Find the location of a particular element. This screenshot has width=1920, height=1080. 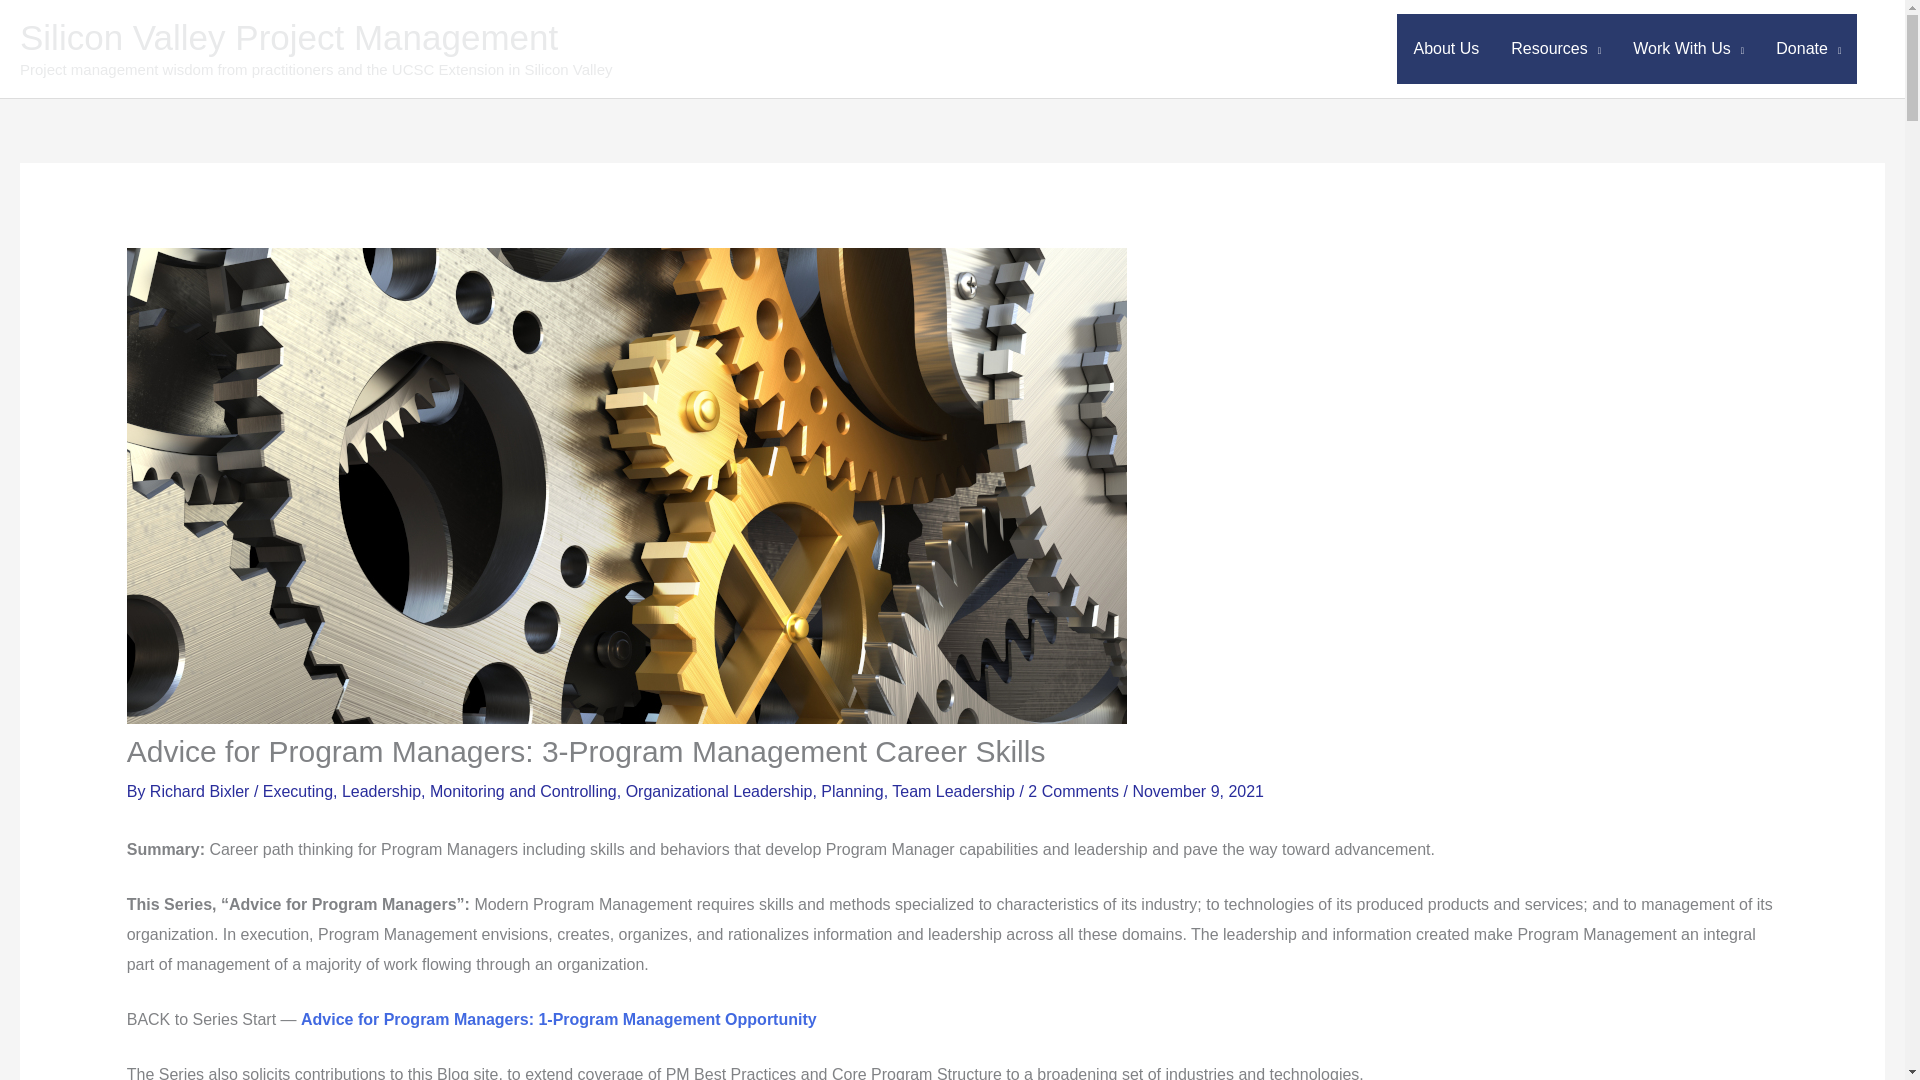

Executing is located at coordinates (298, 792).